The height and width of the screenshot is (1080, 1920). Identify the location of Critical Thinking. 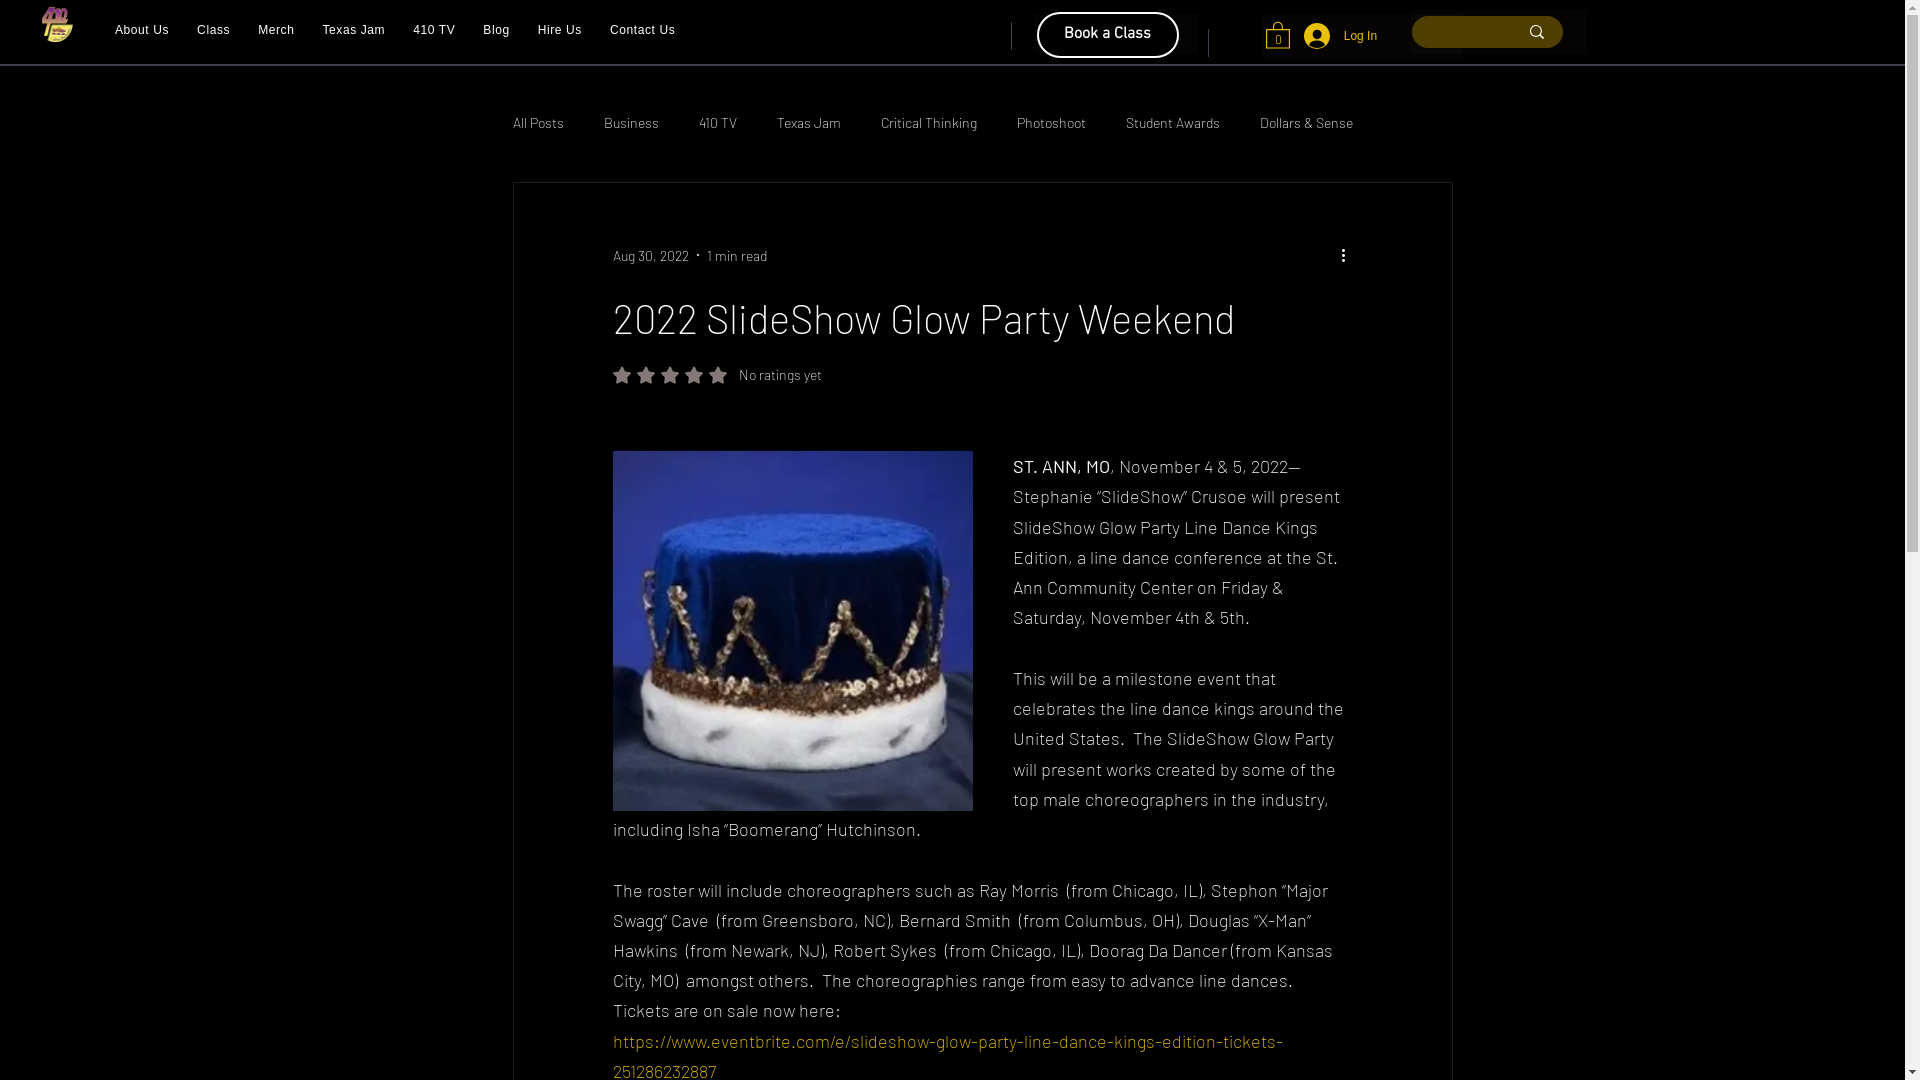
(928, 122).